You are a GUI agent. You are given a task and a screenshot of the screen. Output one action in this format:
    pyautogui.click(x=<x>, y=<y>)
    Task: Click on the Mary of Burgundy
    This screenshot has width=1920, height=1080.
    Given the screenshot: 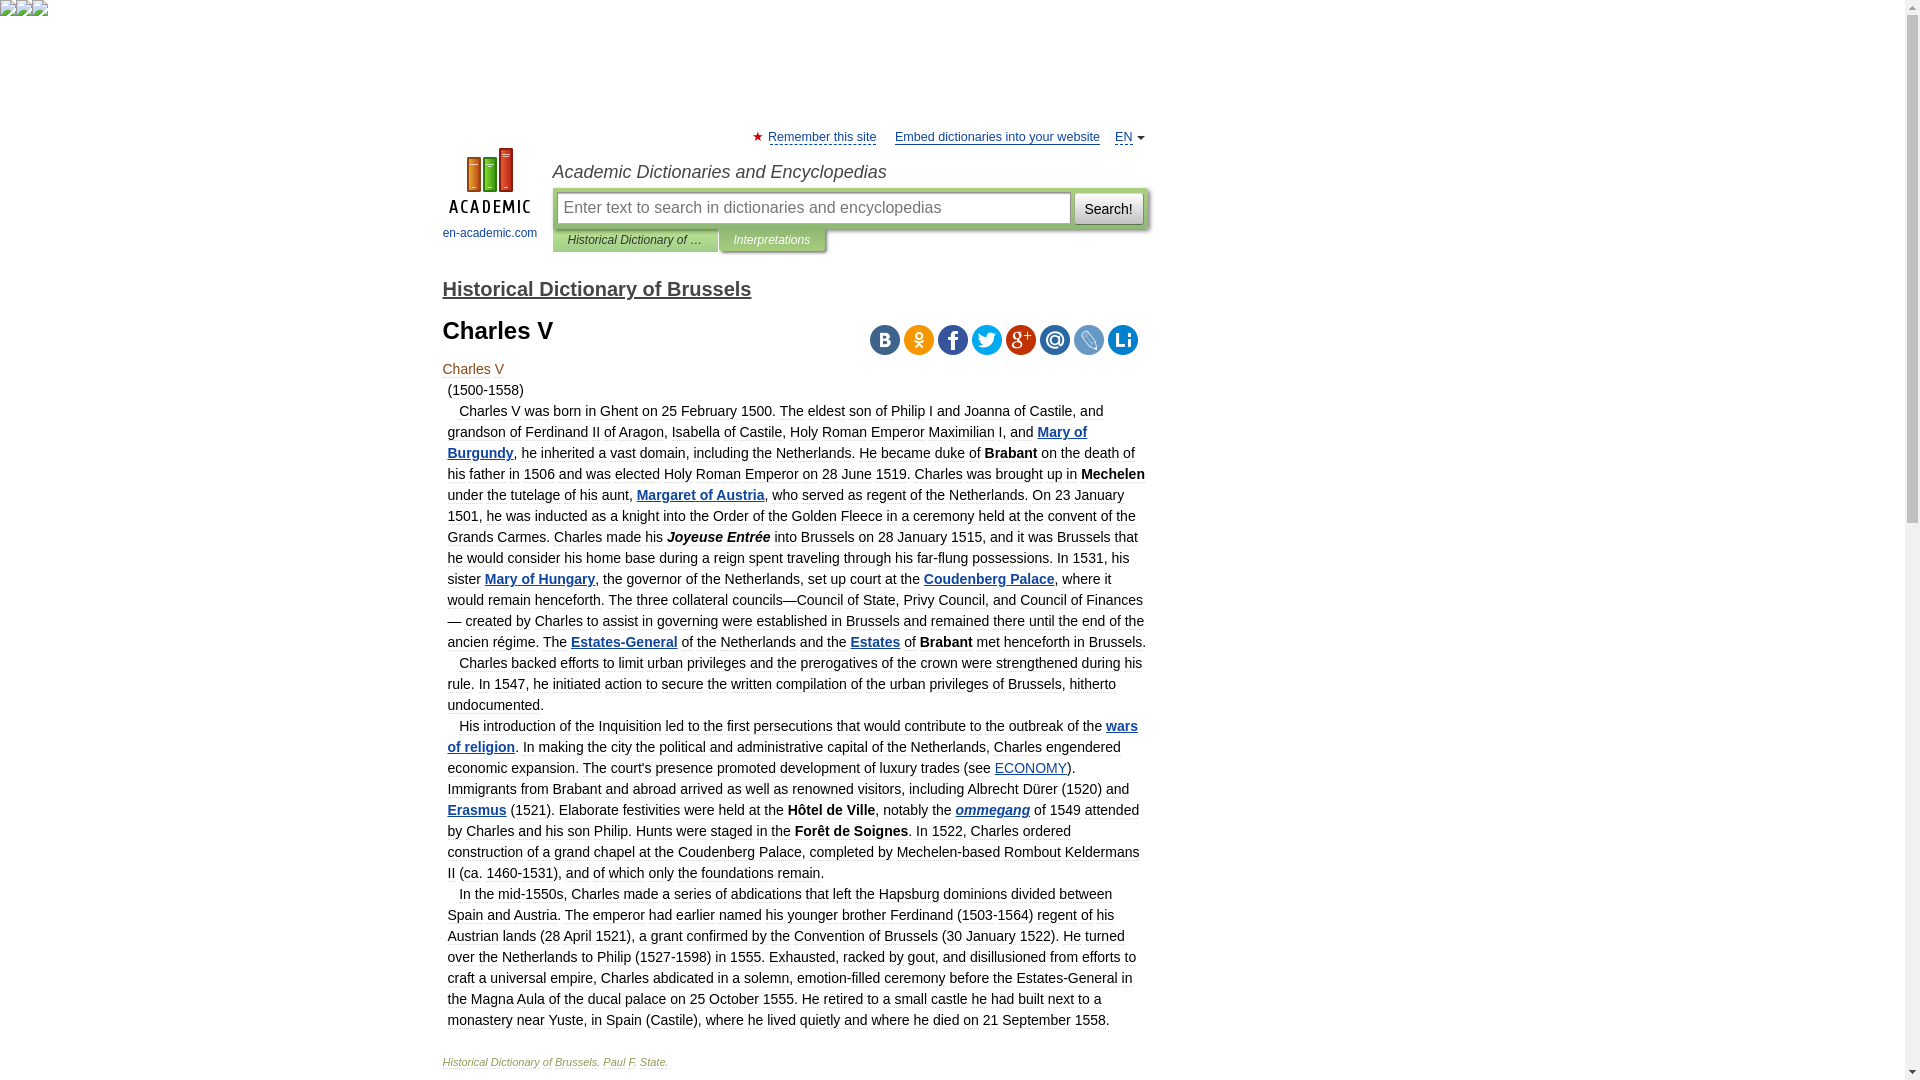 What is the action you would take?
    pyautogui.click(x=768, y=442)
    